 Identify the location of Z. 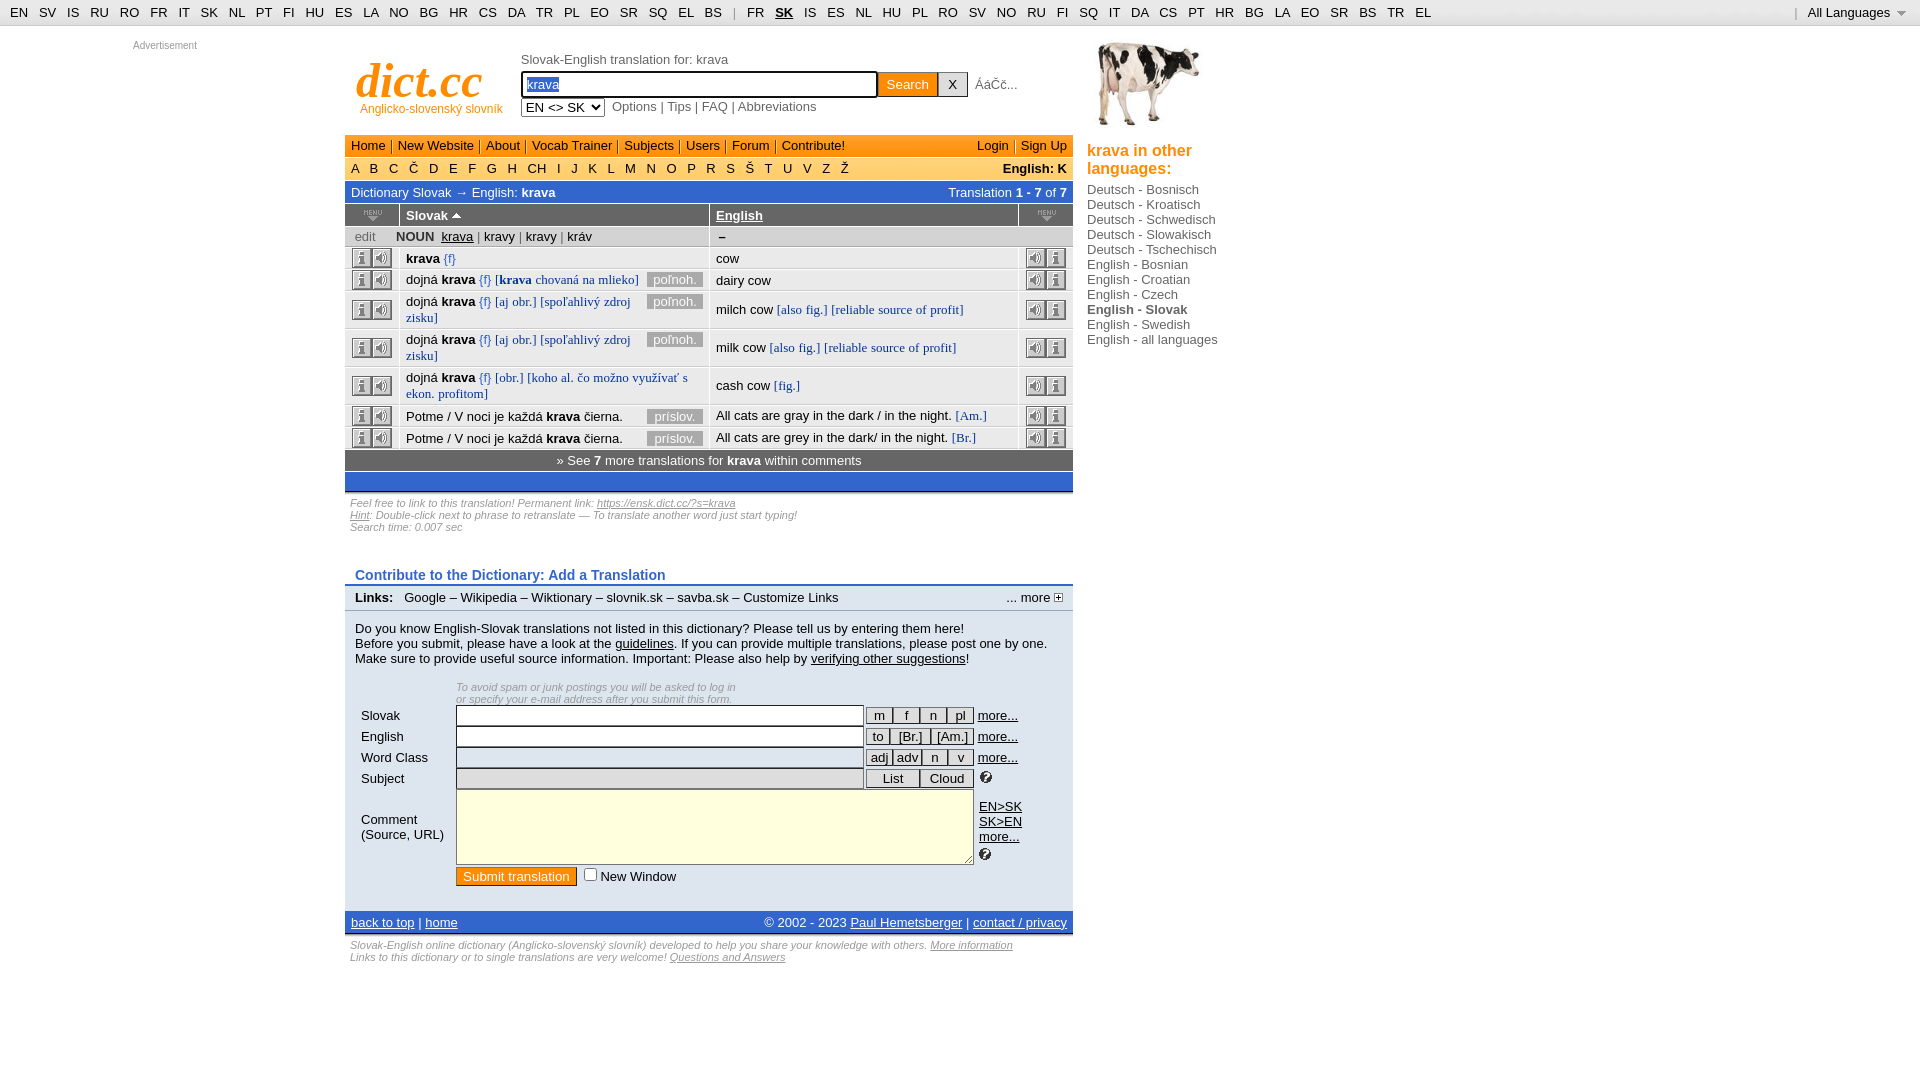
(826, 168).